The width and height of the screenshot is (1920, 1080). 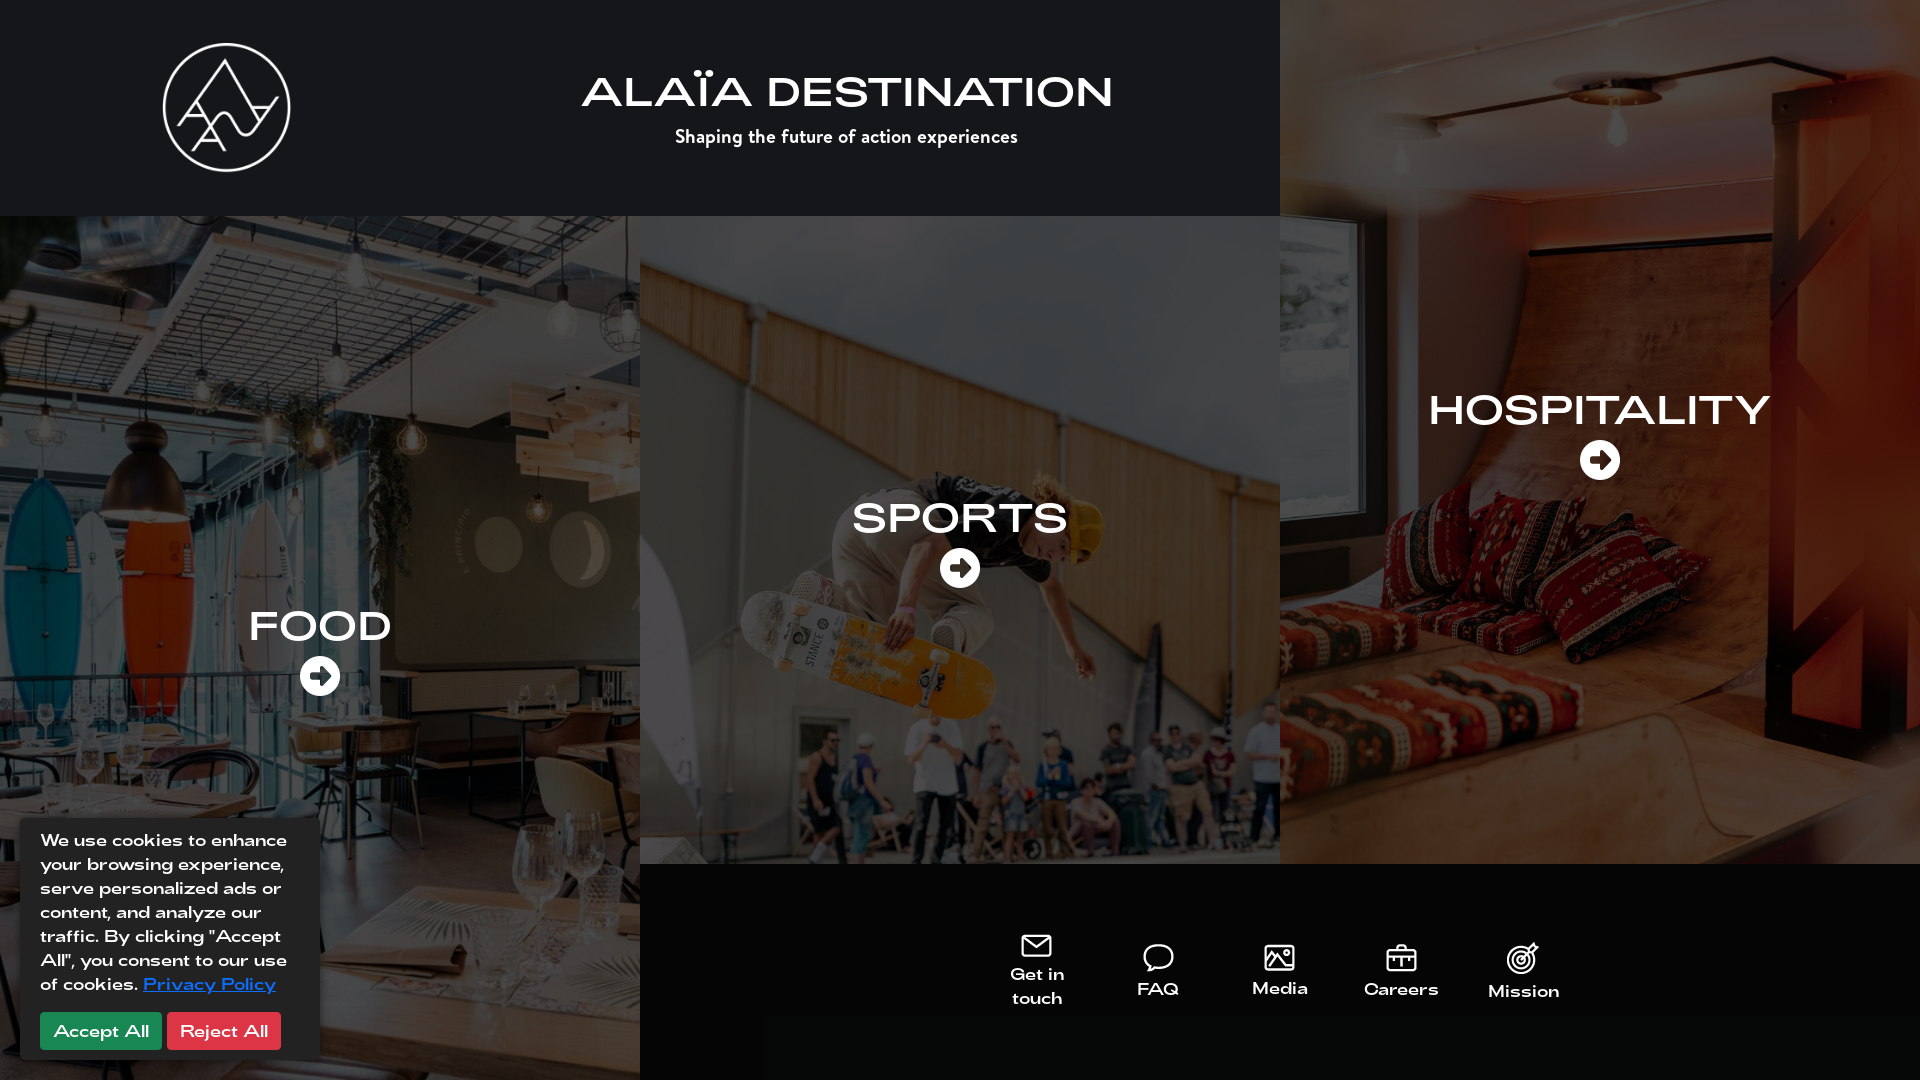 I want to click on Get in touch, so click(x=1036, y=973).